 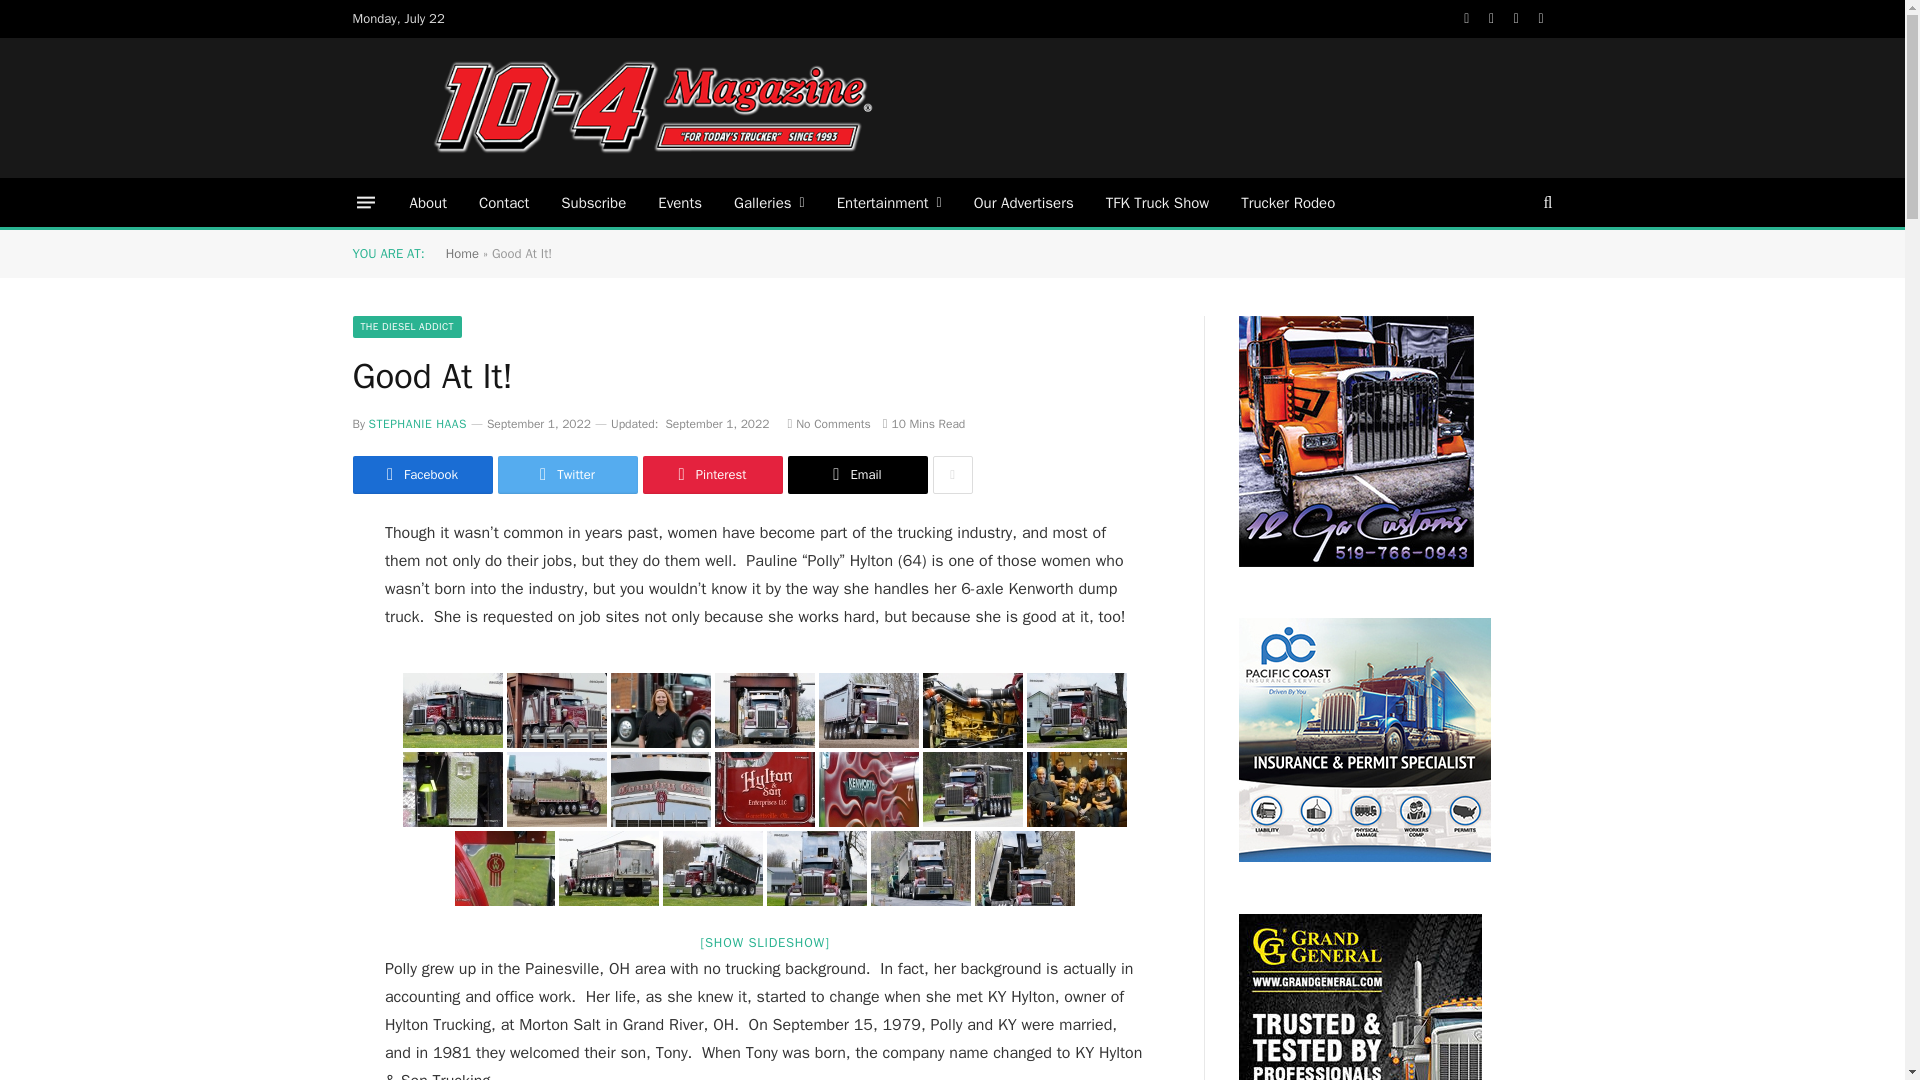 I want to click on Show More Social Sharing, so click(x=951, y=474).